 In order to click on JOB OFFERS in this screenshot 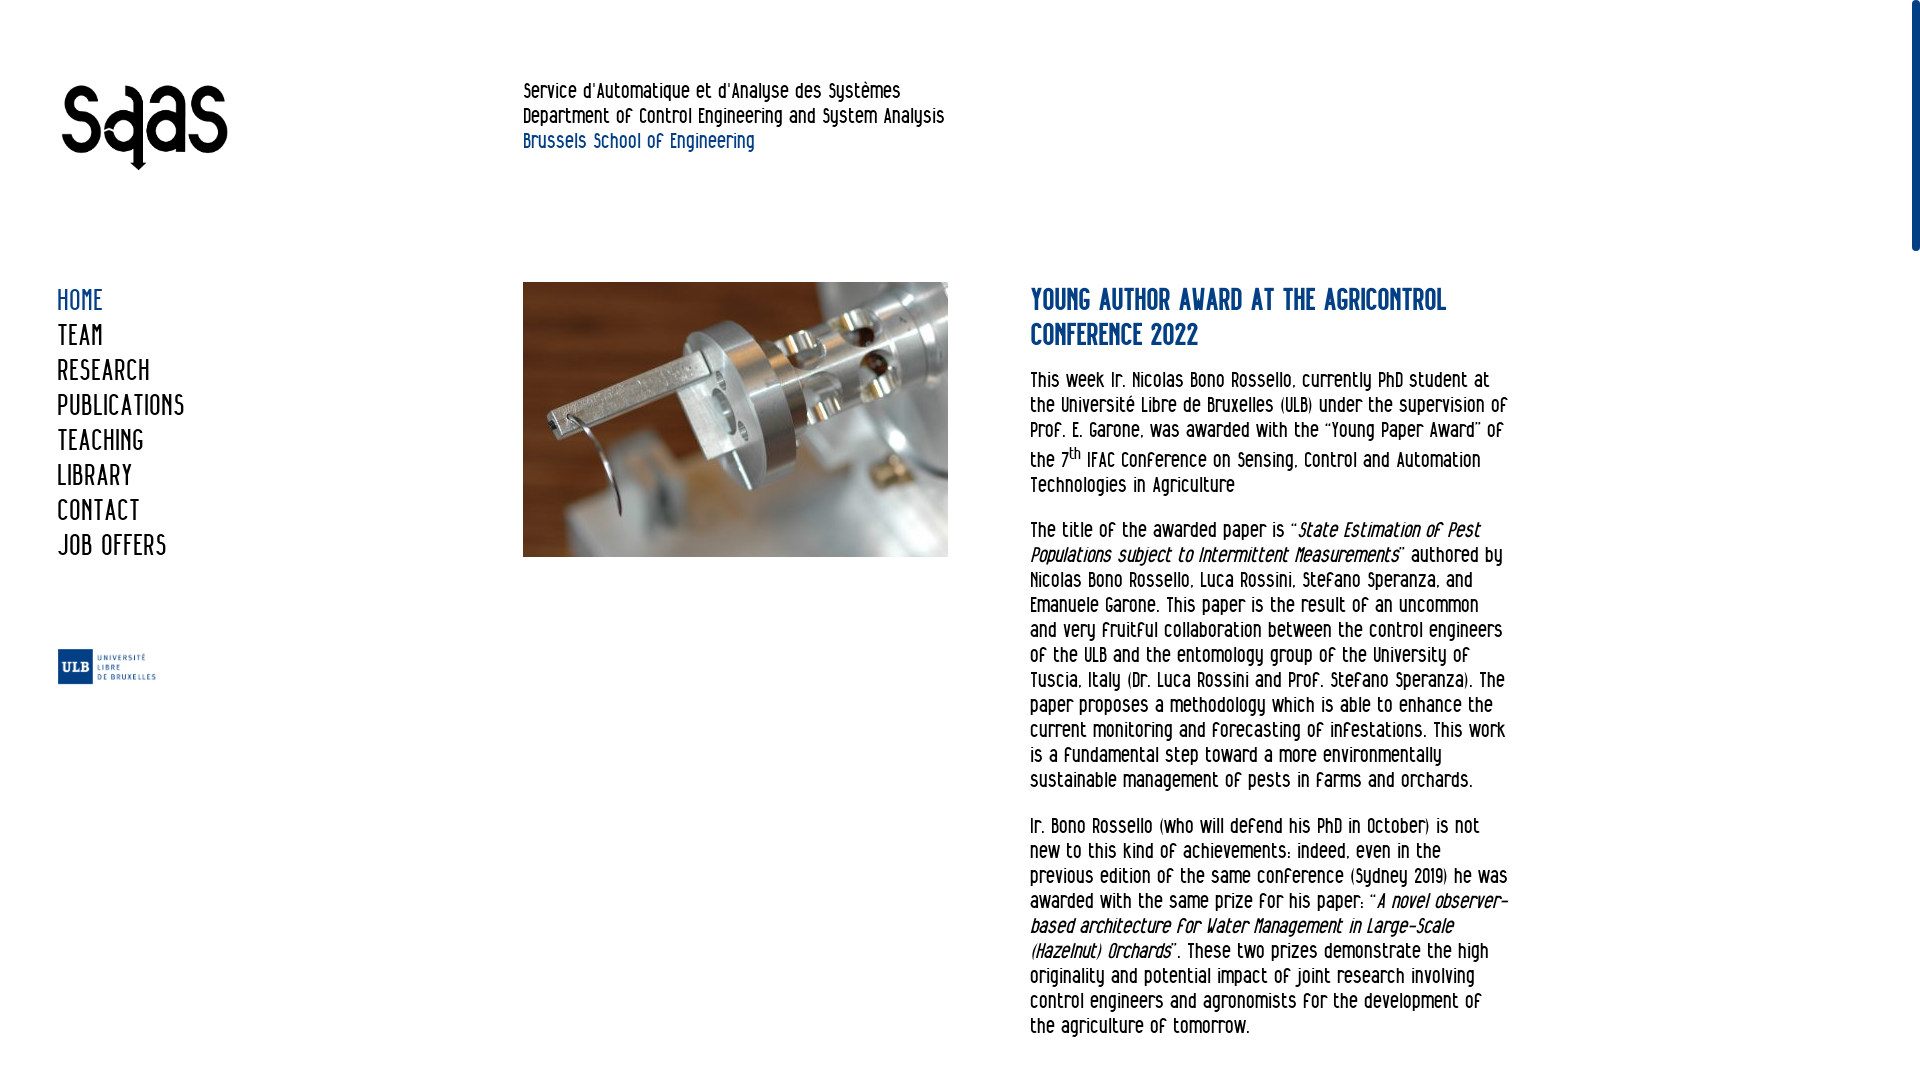, I will do `click(112, 544)`.